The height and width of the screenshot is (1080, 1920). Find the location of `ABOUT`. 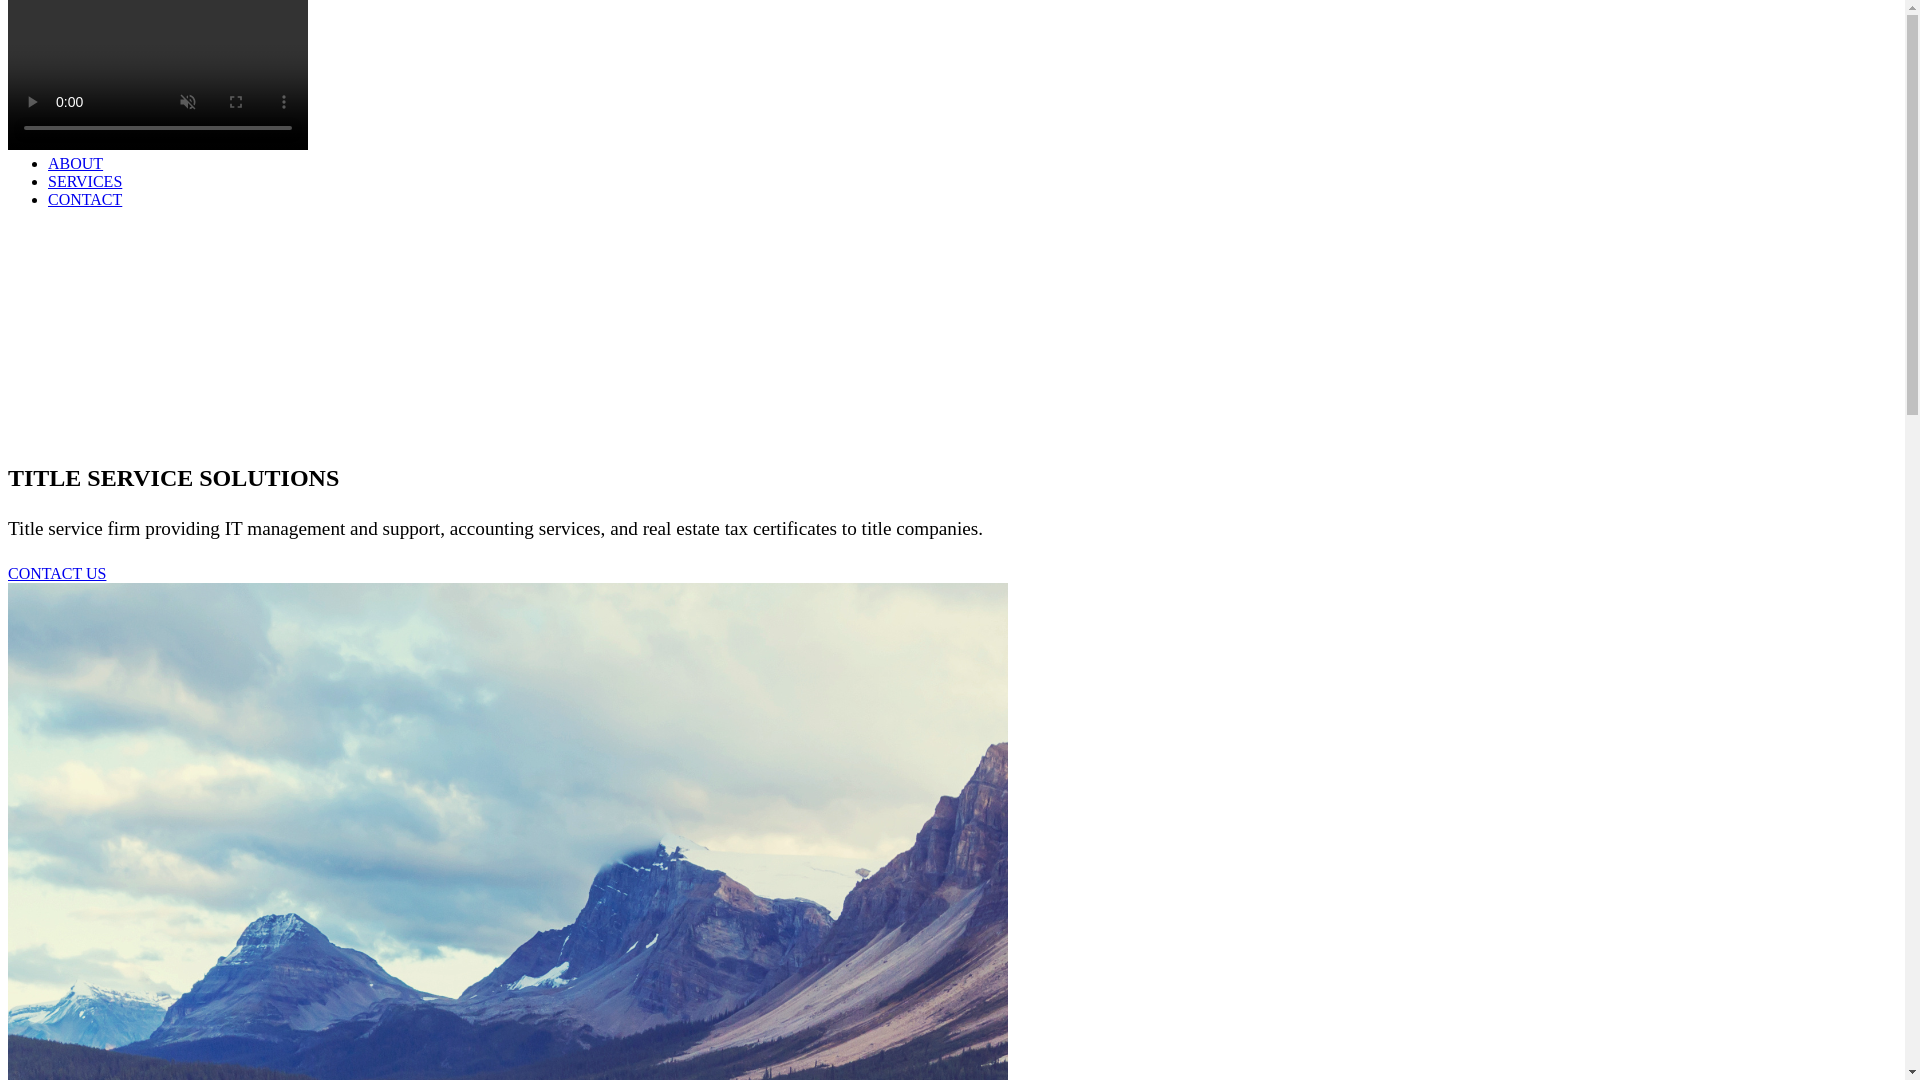

ABOUT is located at coordinates (76, 163).